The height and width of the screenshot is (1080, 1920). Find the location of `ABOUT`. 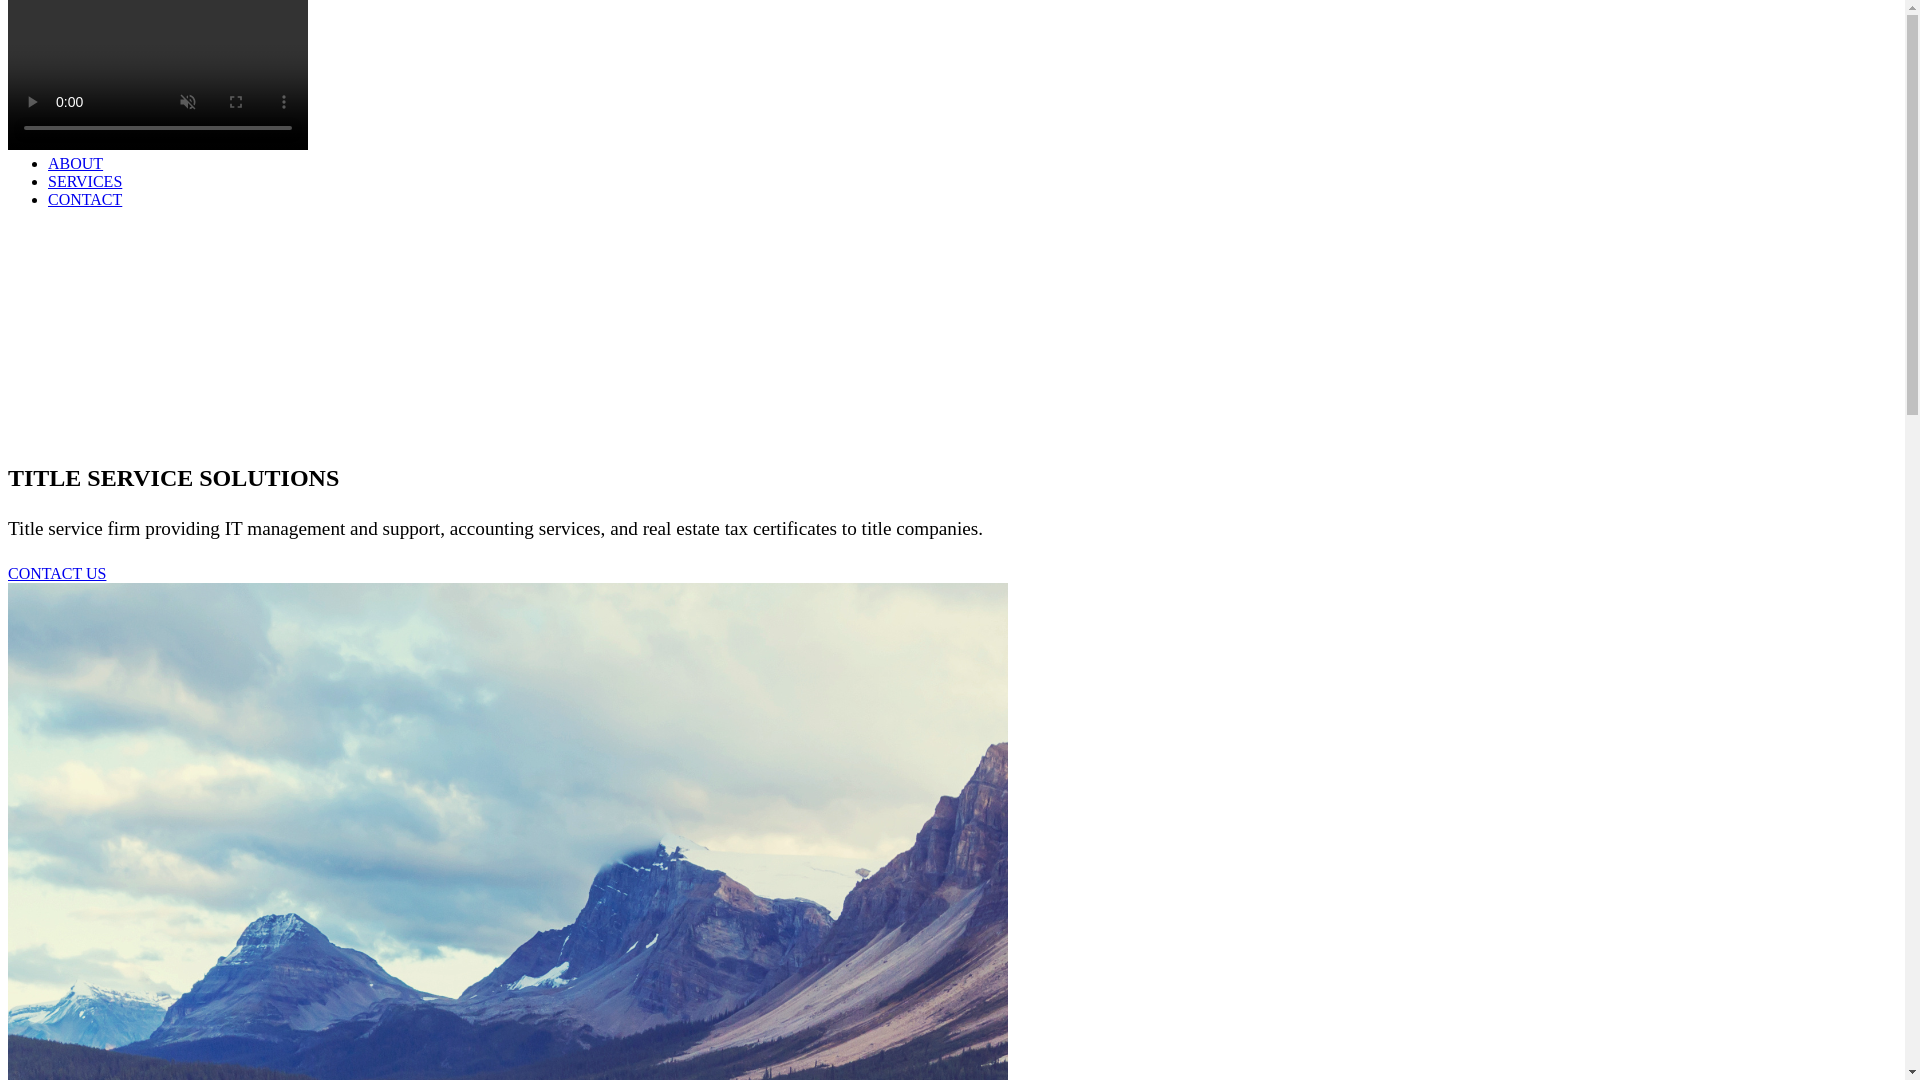

ABOUT is located at coordinates (76, 163).